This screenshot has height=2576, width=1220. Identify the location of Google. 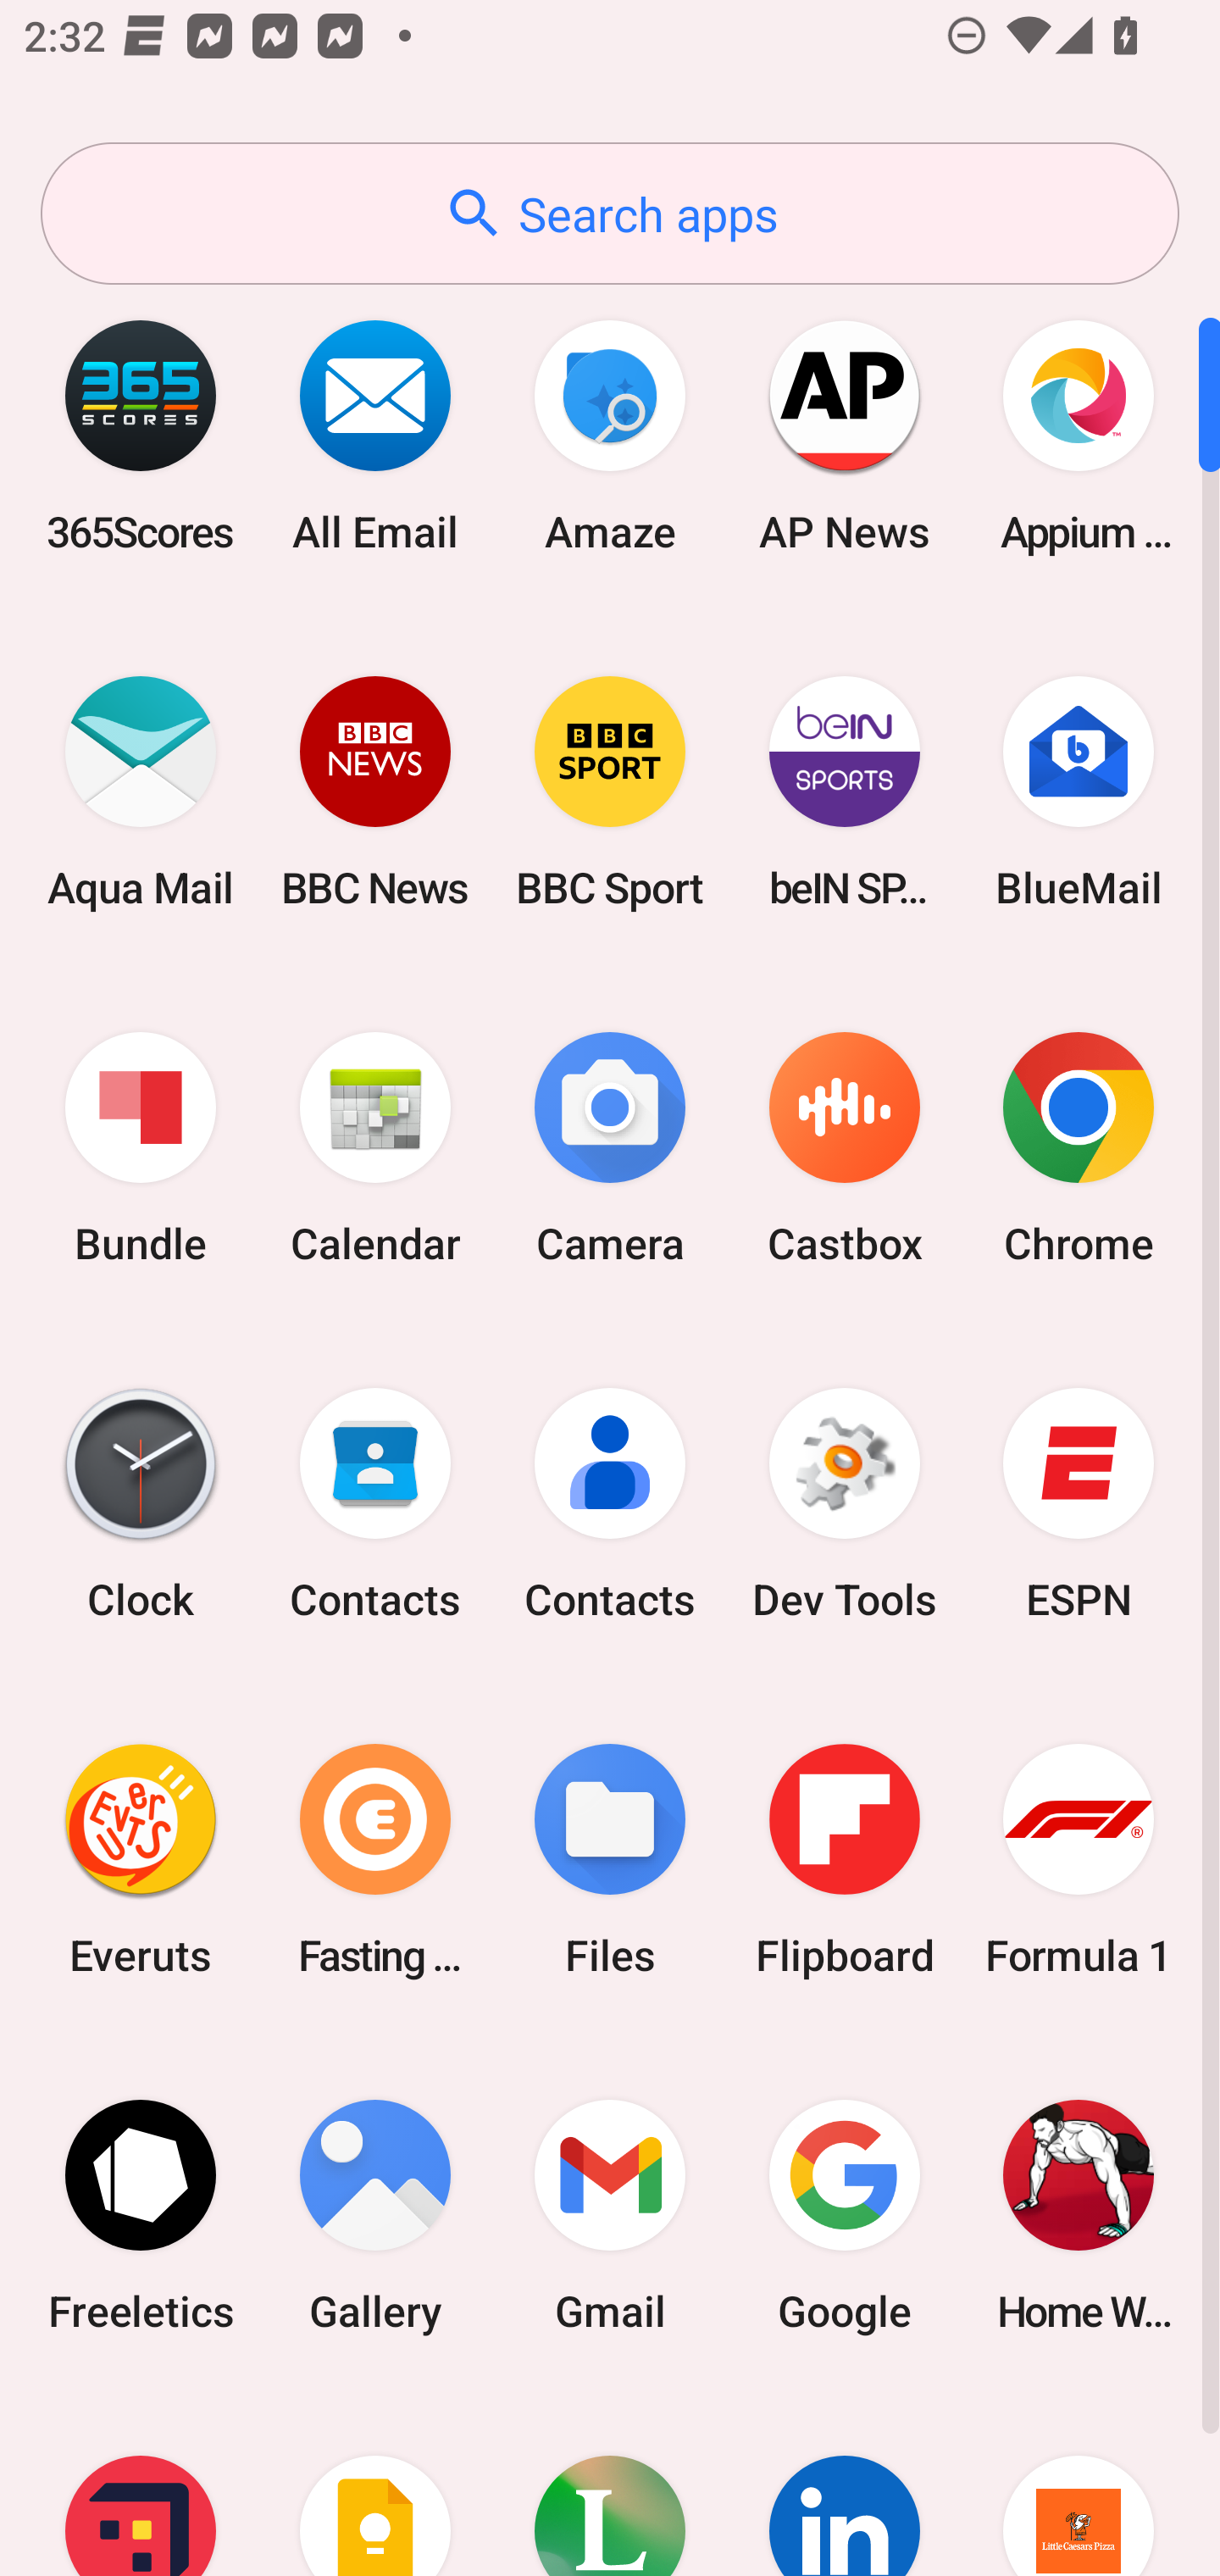
(844, 2215).